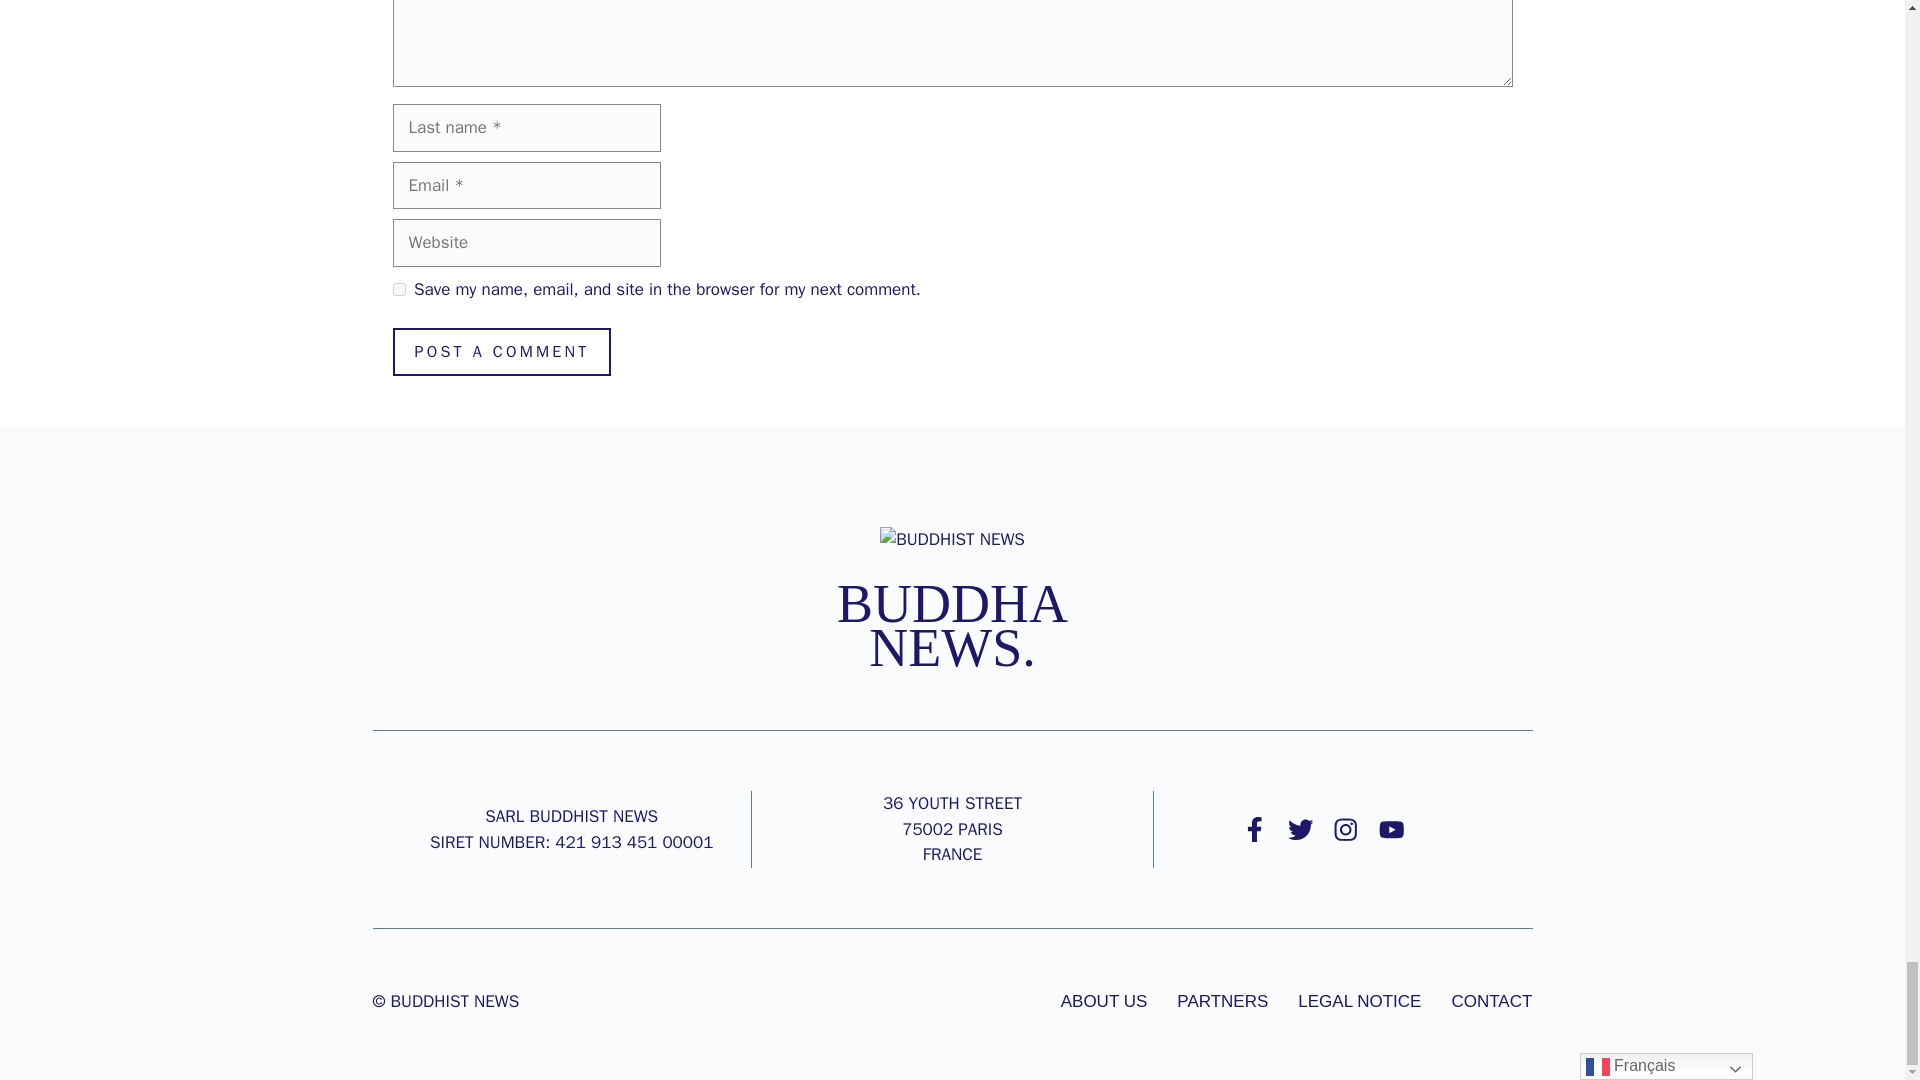 This screenshot has height=1080, width=1920. Describe the element at coordinates (398, 288) in the screenshot. I see `yes` at that location.